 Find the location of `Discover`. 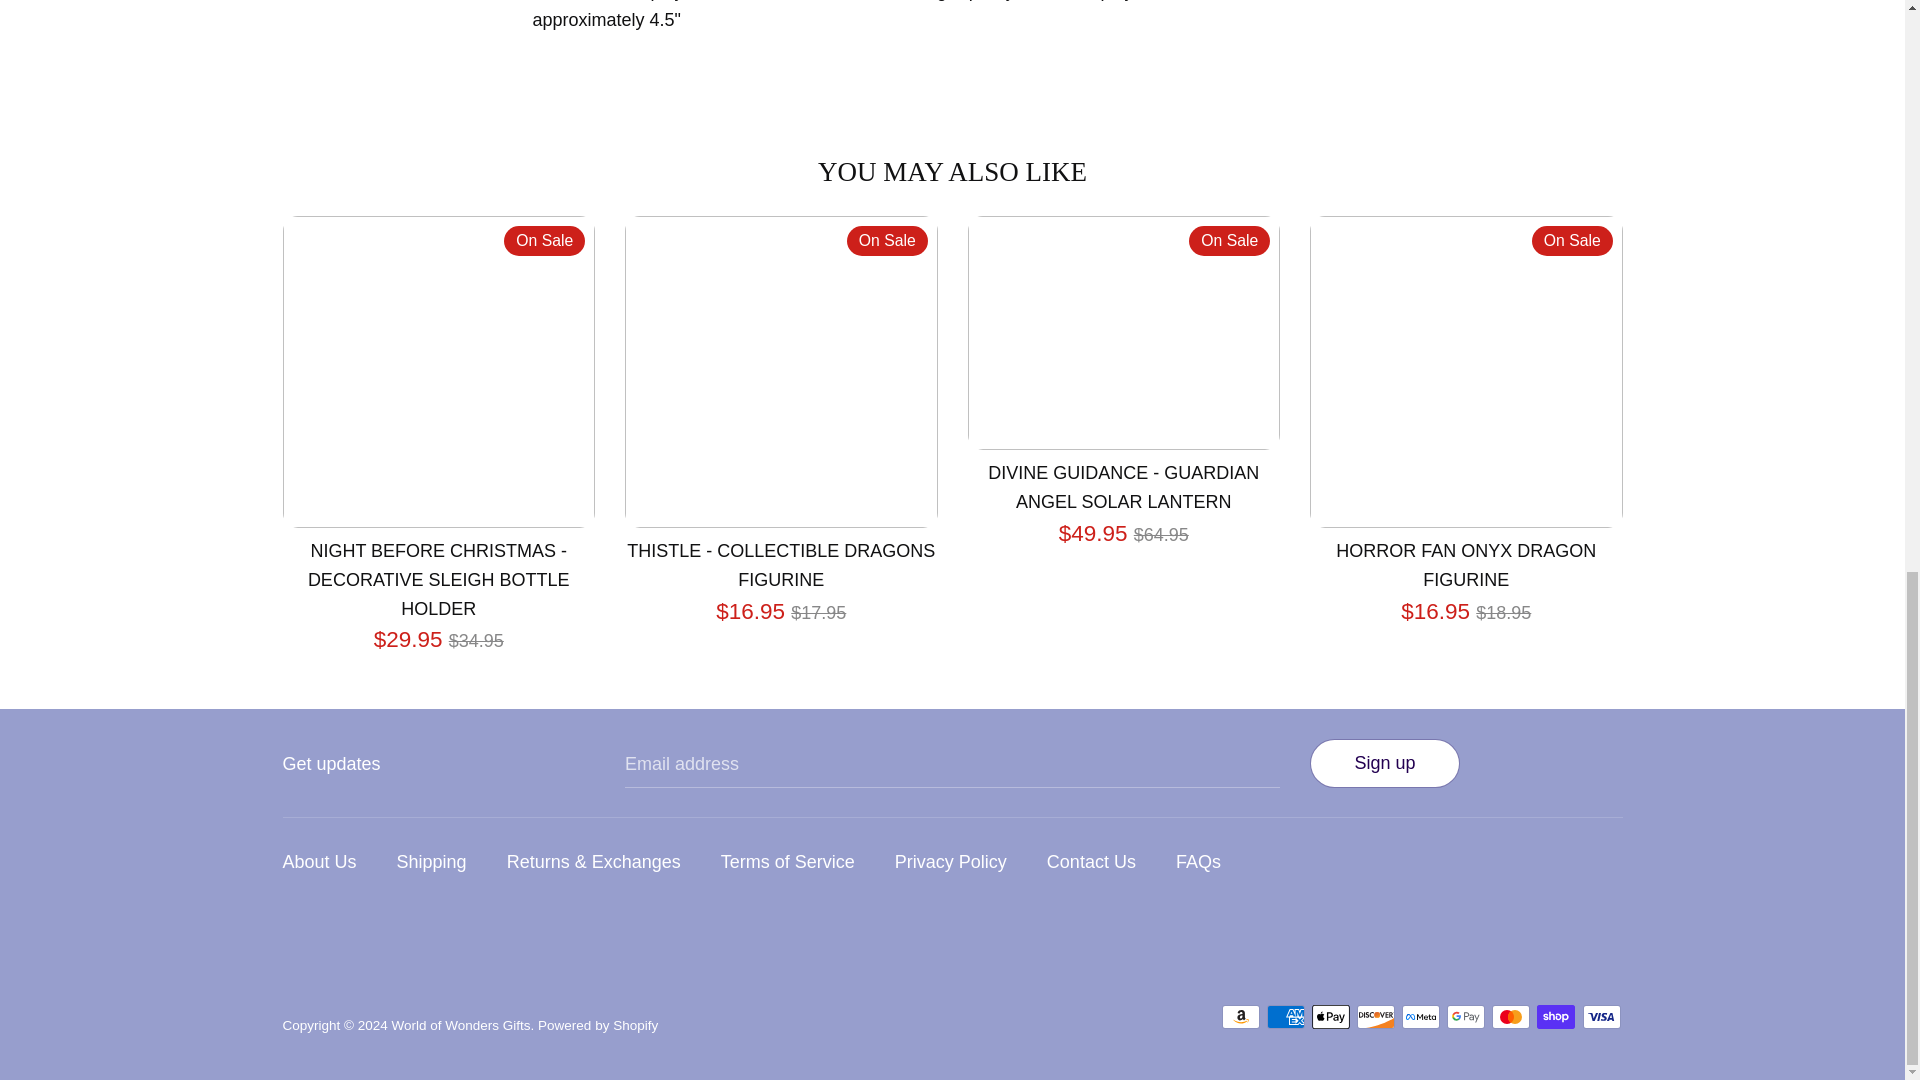

Discover is located at coordinates (1376, 1017).